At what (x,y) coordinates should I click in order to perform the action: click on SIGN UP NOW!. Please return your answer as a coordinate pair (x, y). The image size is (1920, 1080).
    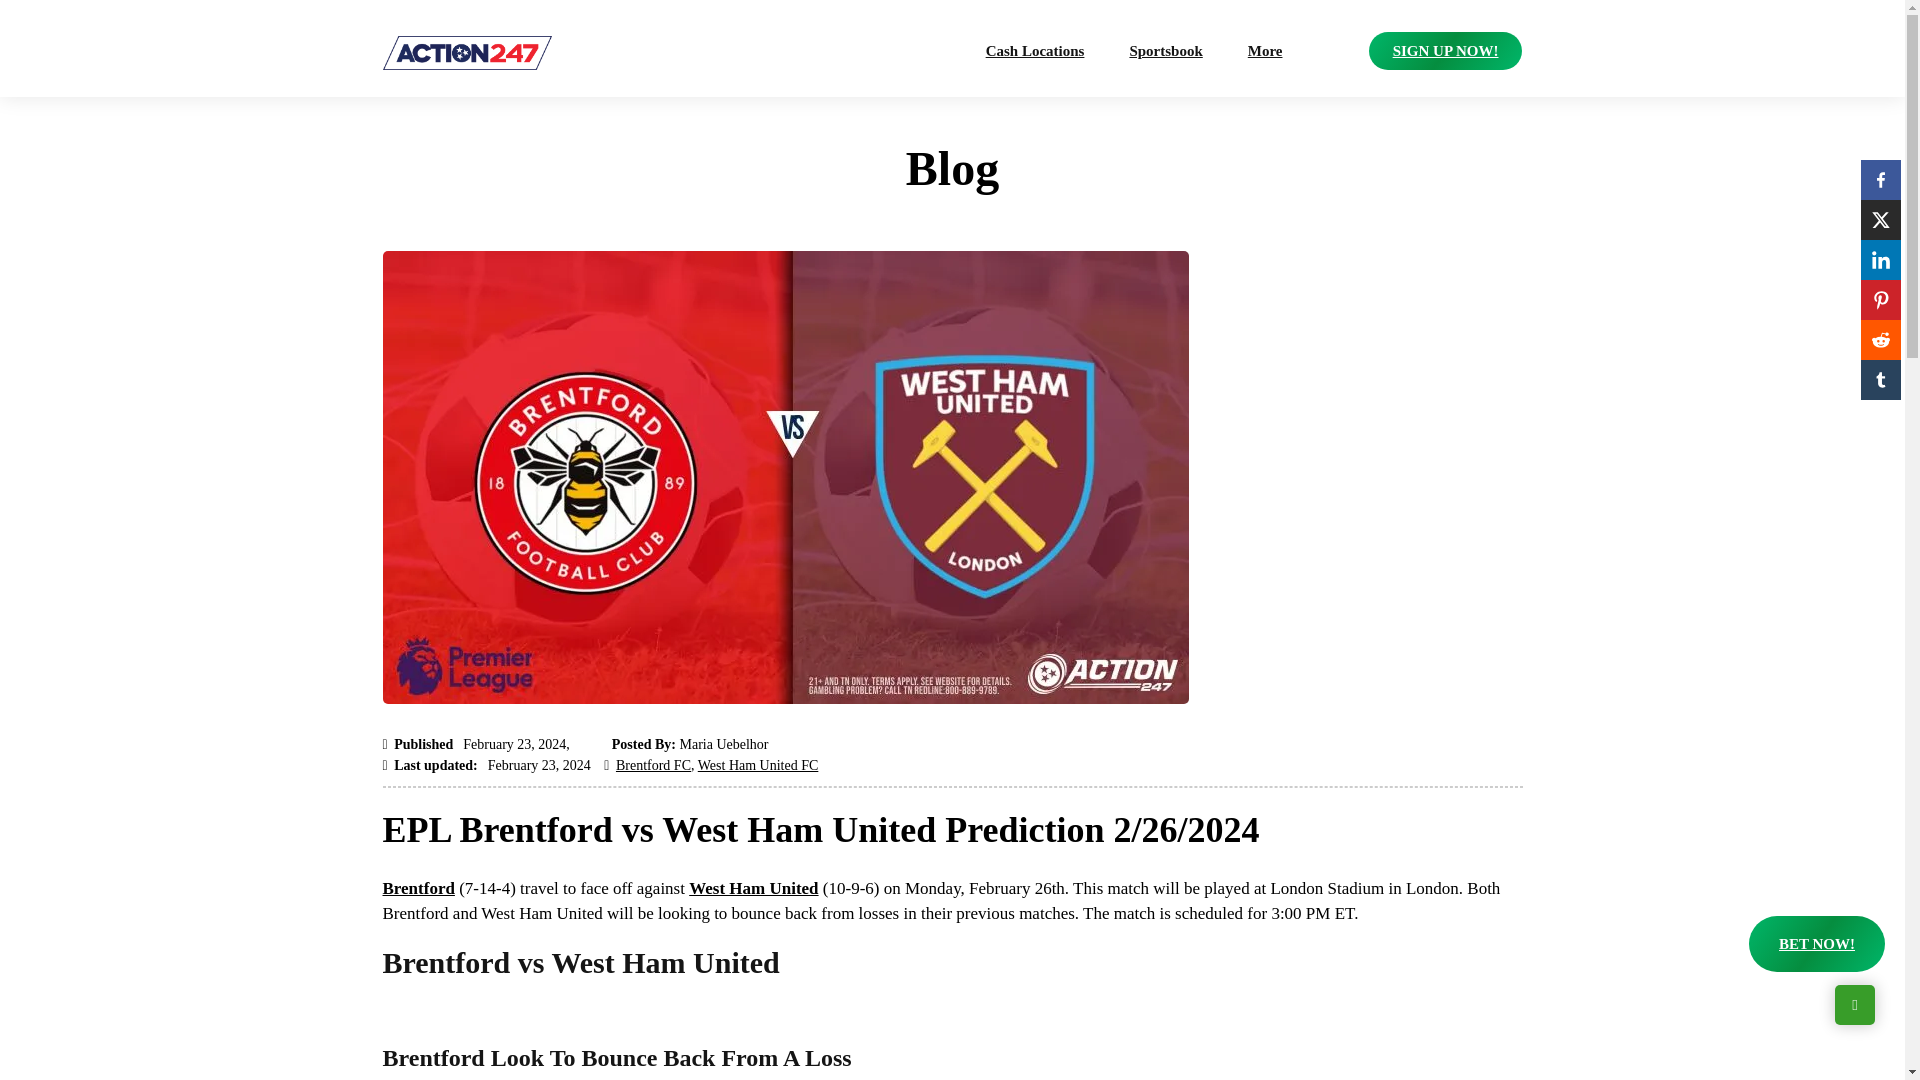
    Looking at the image, I should click on (1445, 51).